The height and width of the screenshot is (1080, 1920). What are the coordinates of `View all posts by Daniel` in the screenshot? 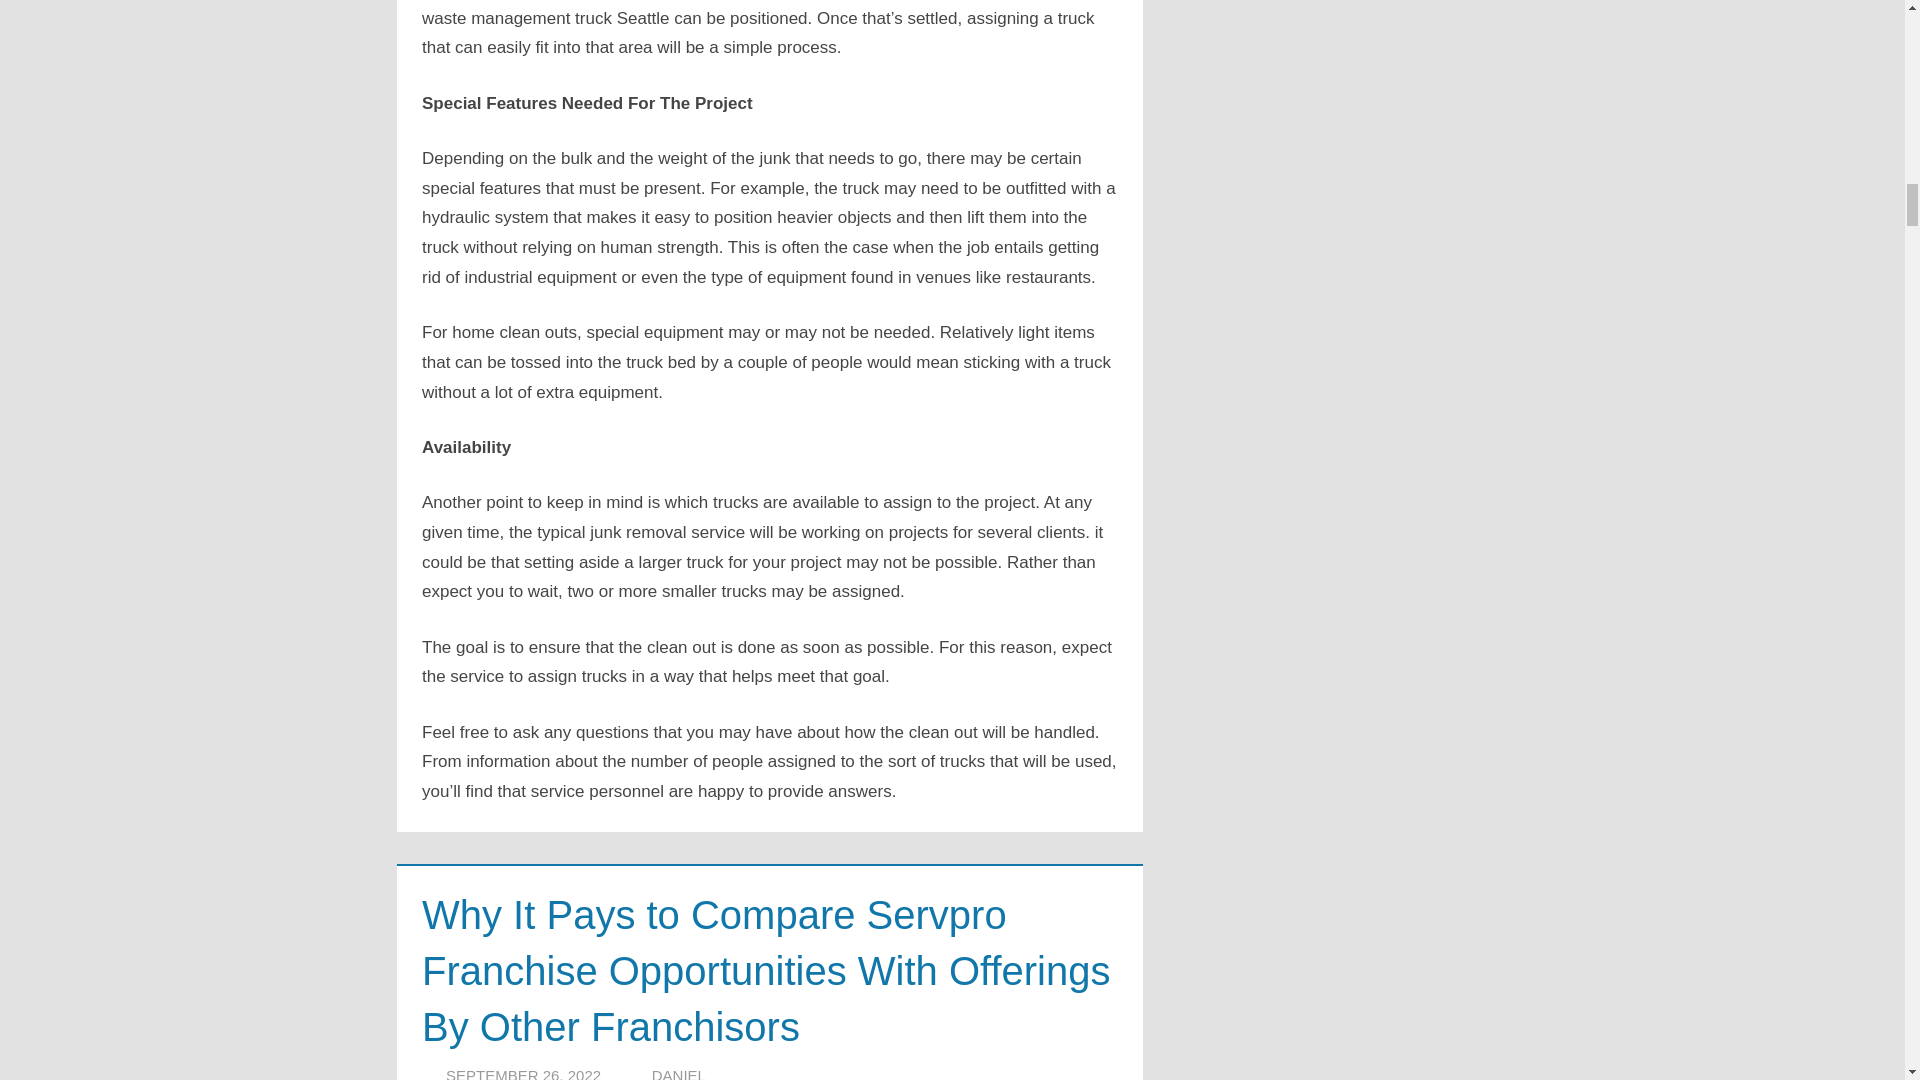 It's located at (679, 1074).